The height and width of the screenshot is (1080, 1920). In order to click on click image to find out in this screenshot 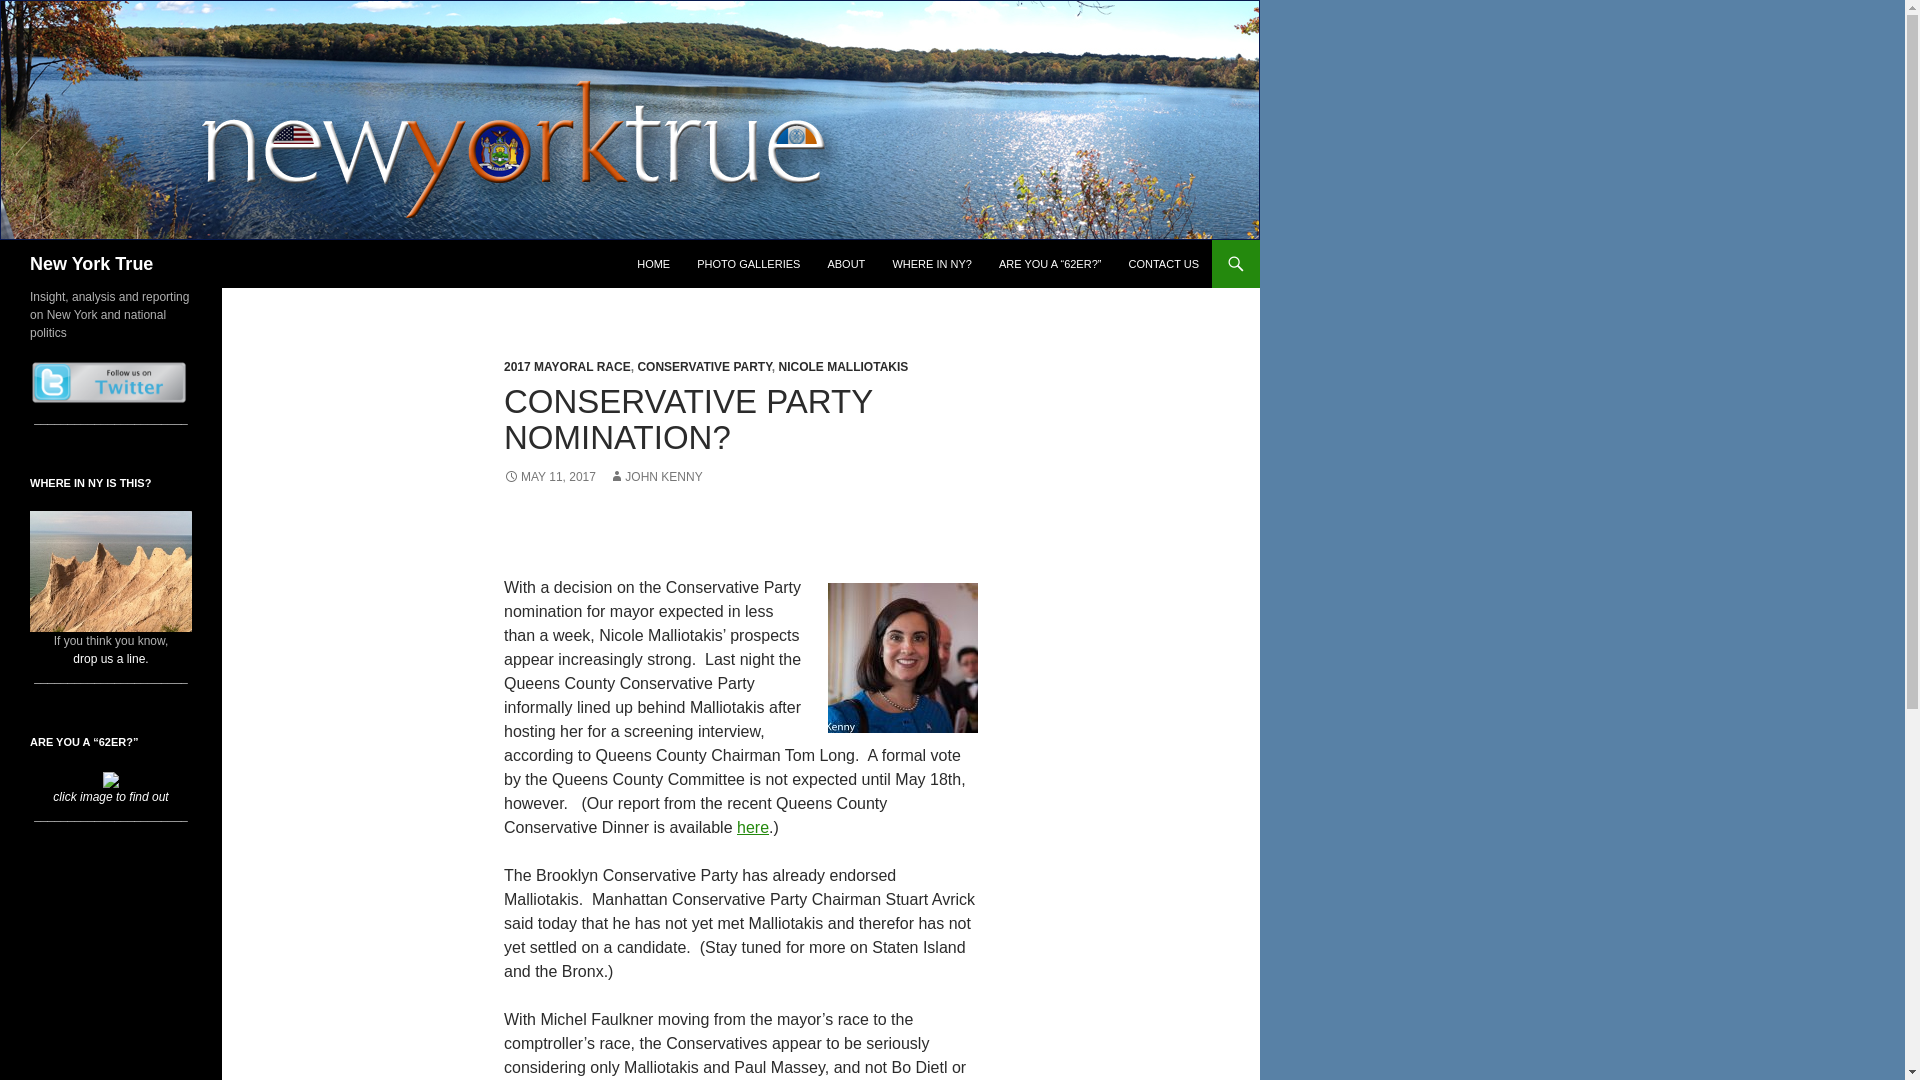, I will do `click(110, 788)`.